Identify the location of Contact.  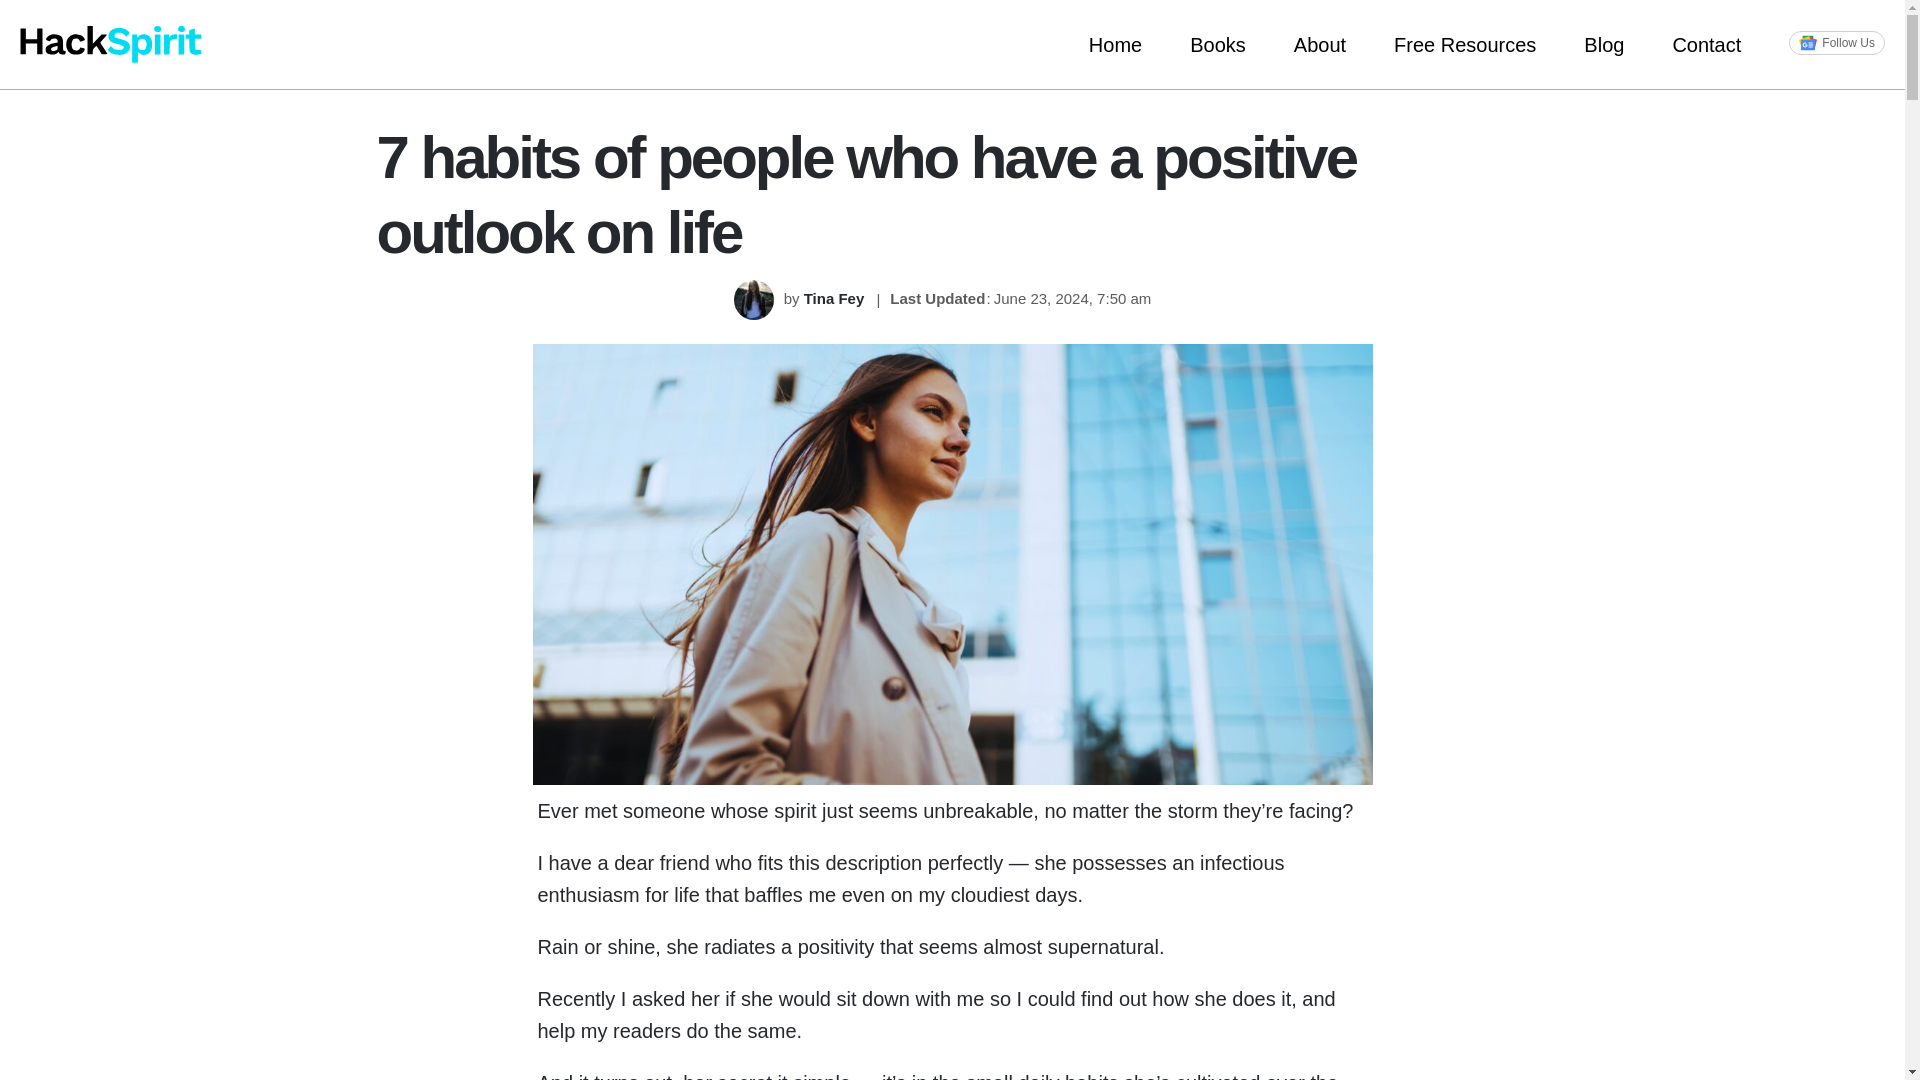
(1706, 44).